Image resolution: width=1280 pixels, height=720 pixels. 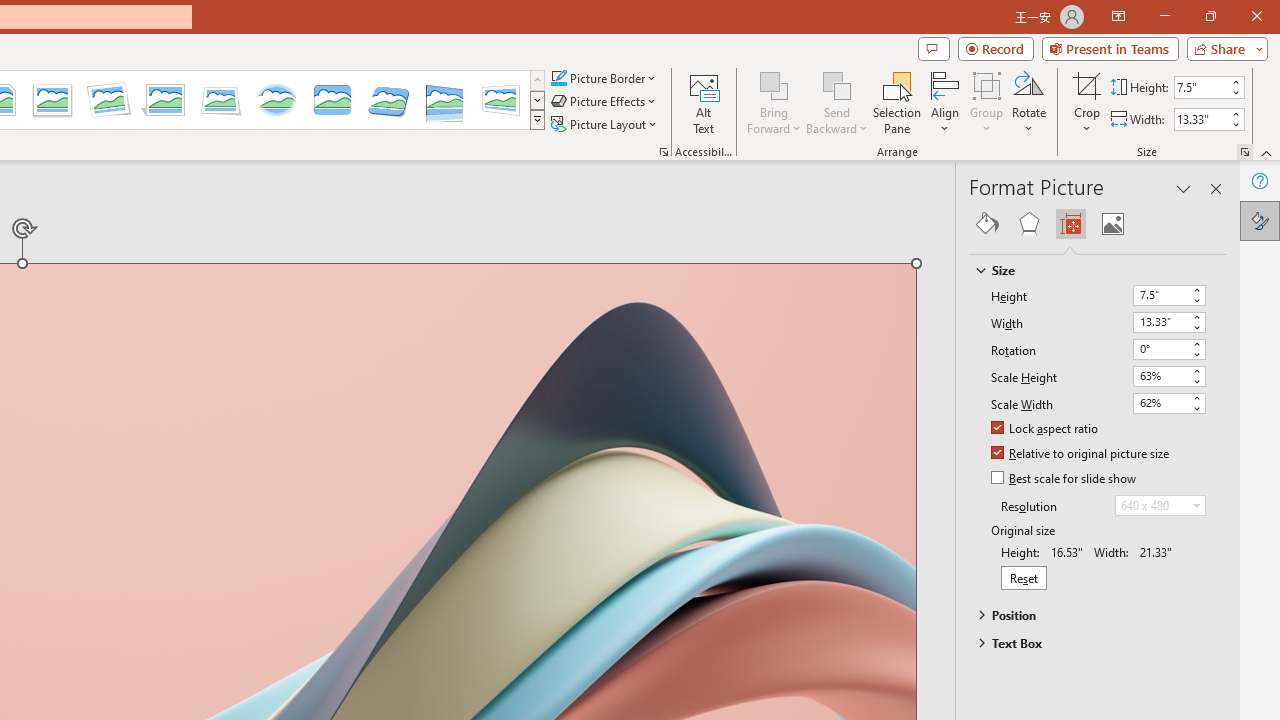 I want to click on Moderate Frame, White, so click(x=52, y=100).